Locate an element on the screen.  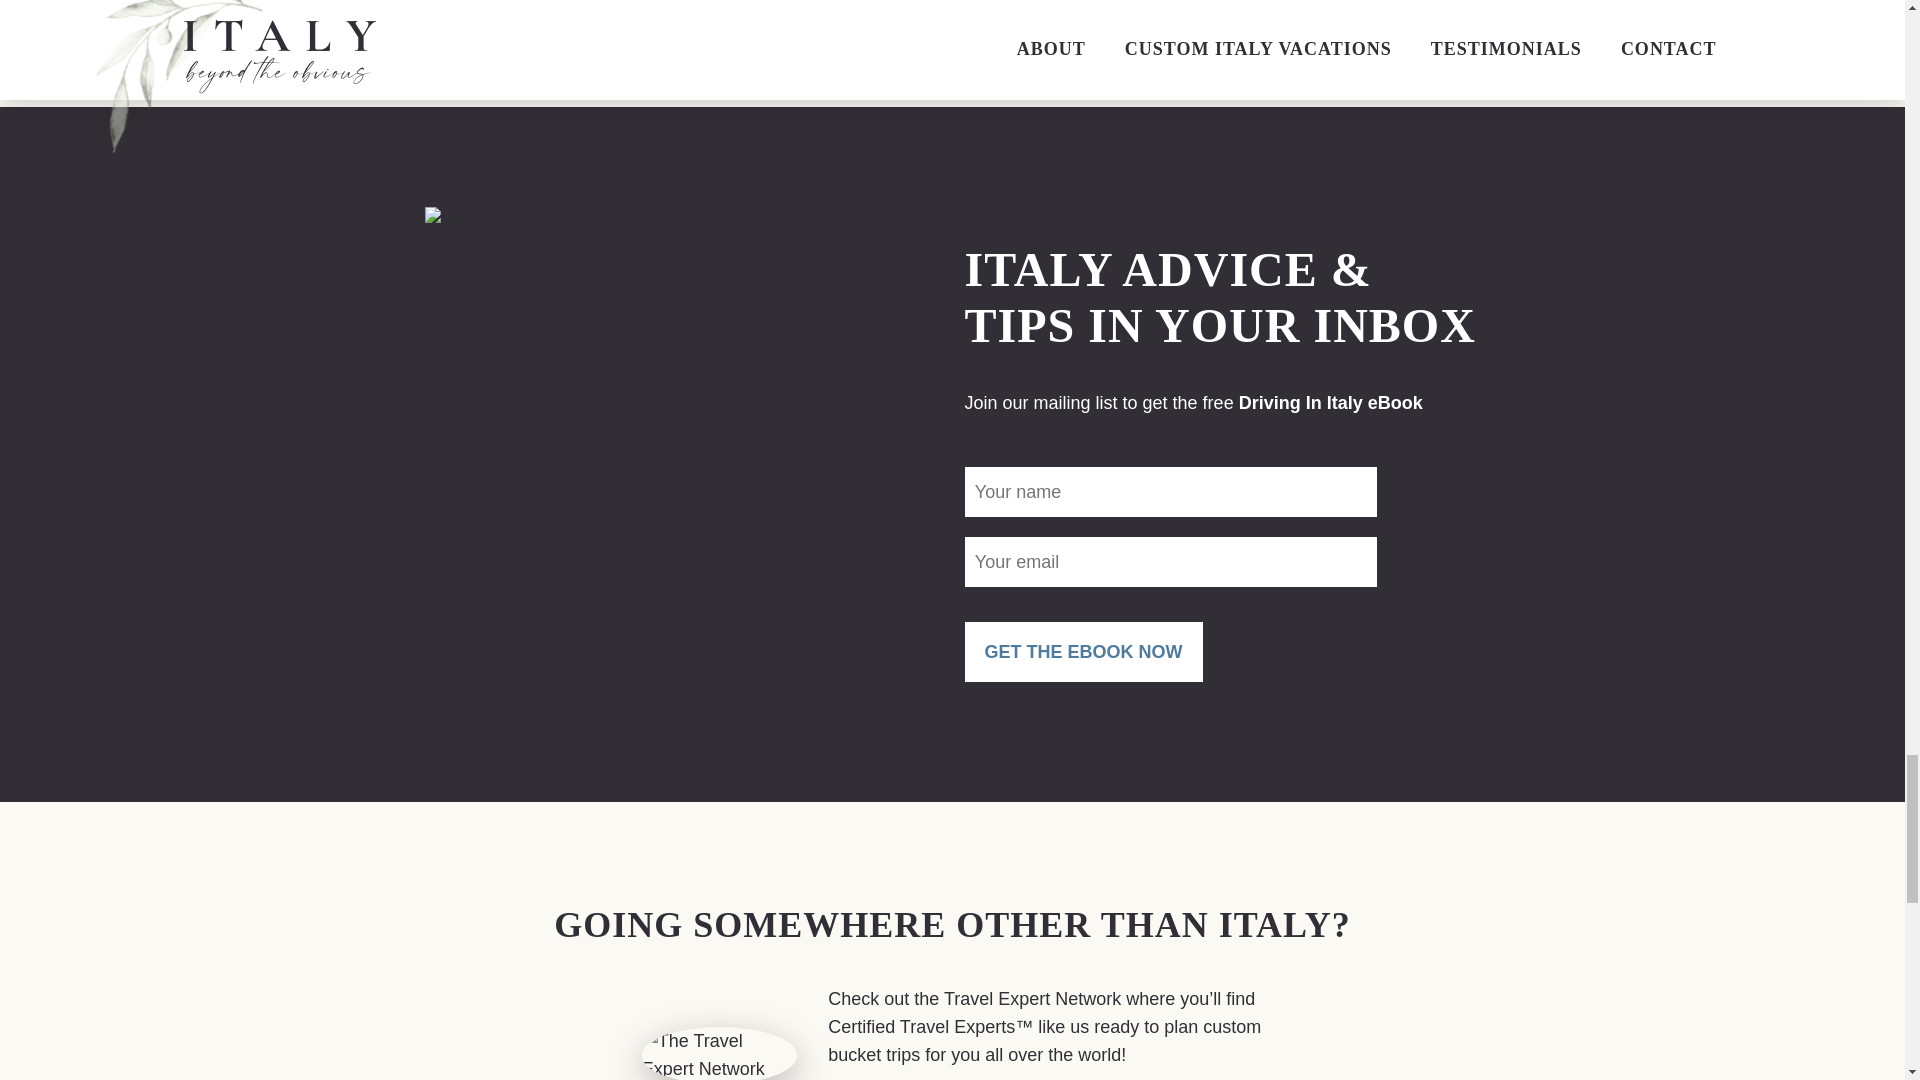
Get The eBook Now is located at coordinates (1082, 652).